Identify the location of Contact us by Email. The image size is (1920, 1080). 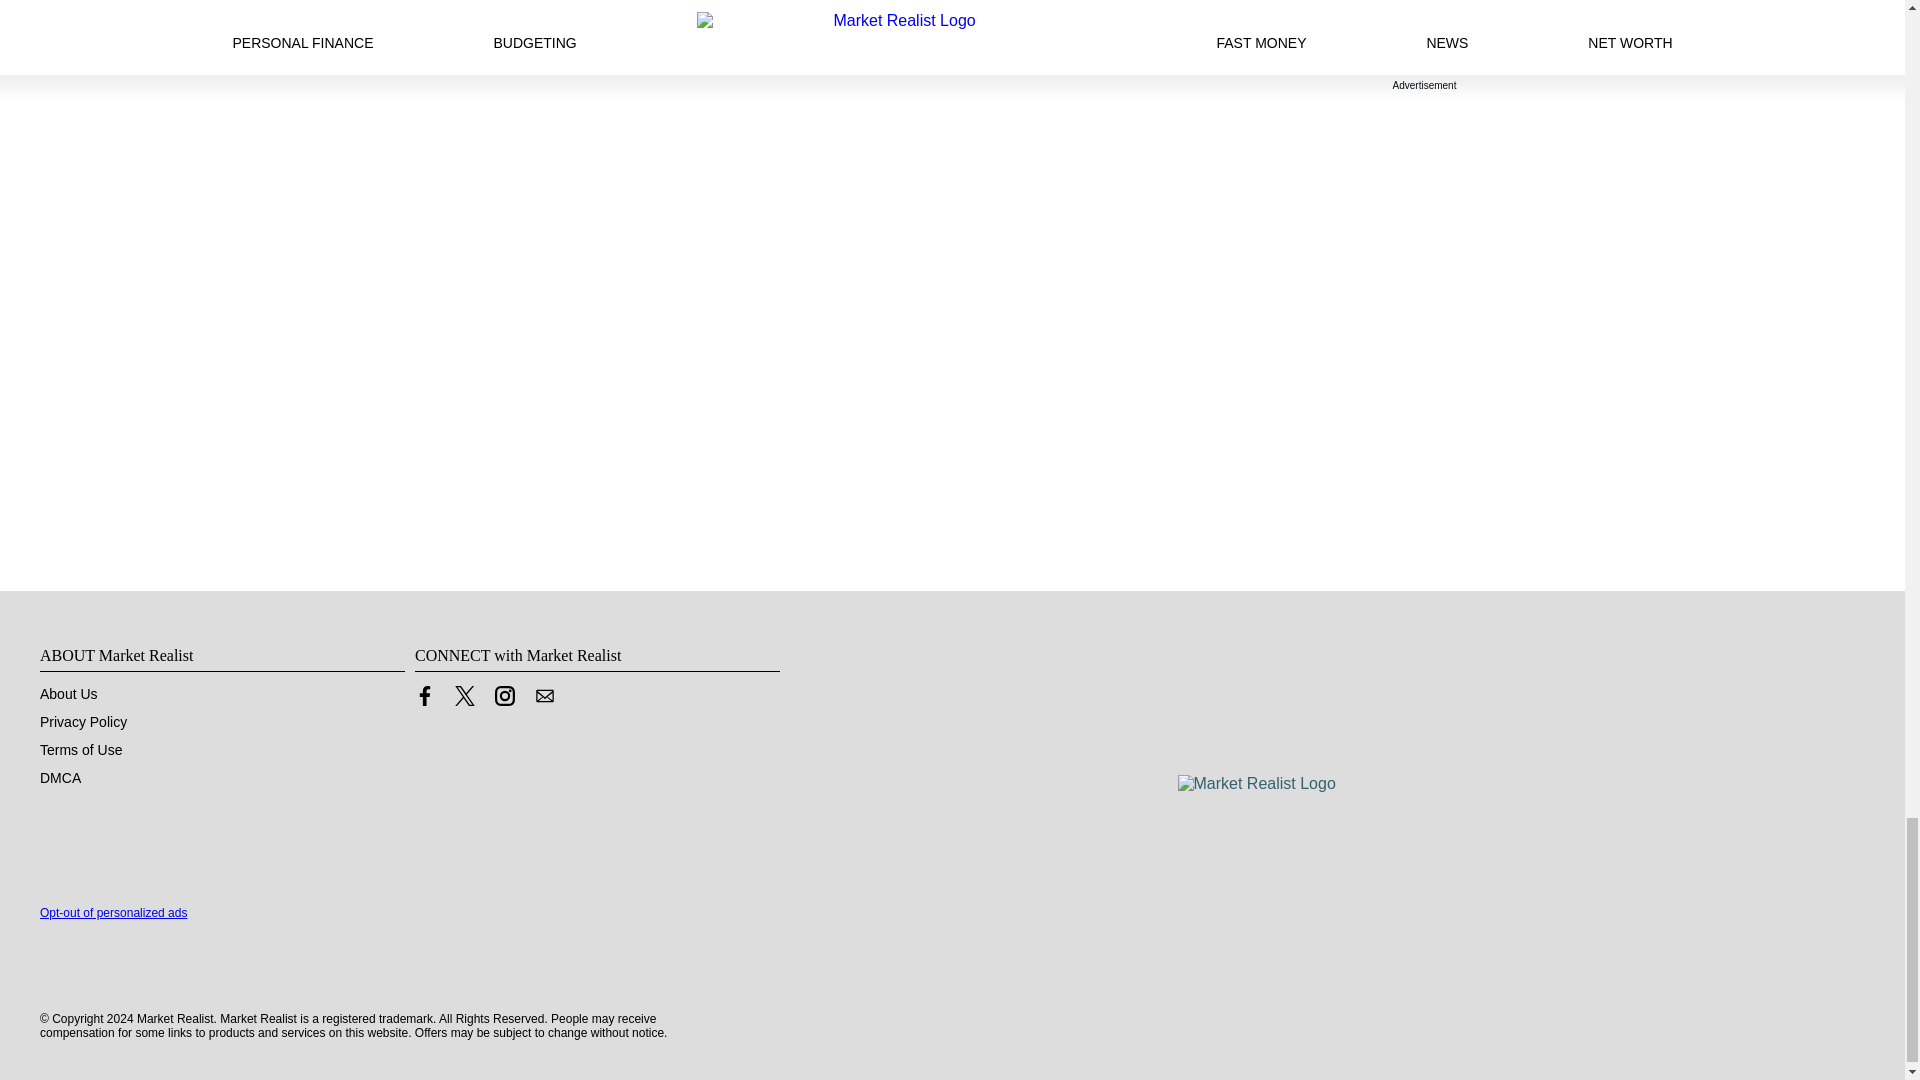
(544, 700).